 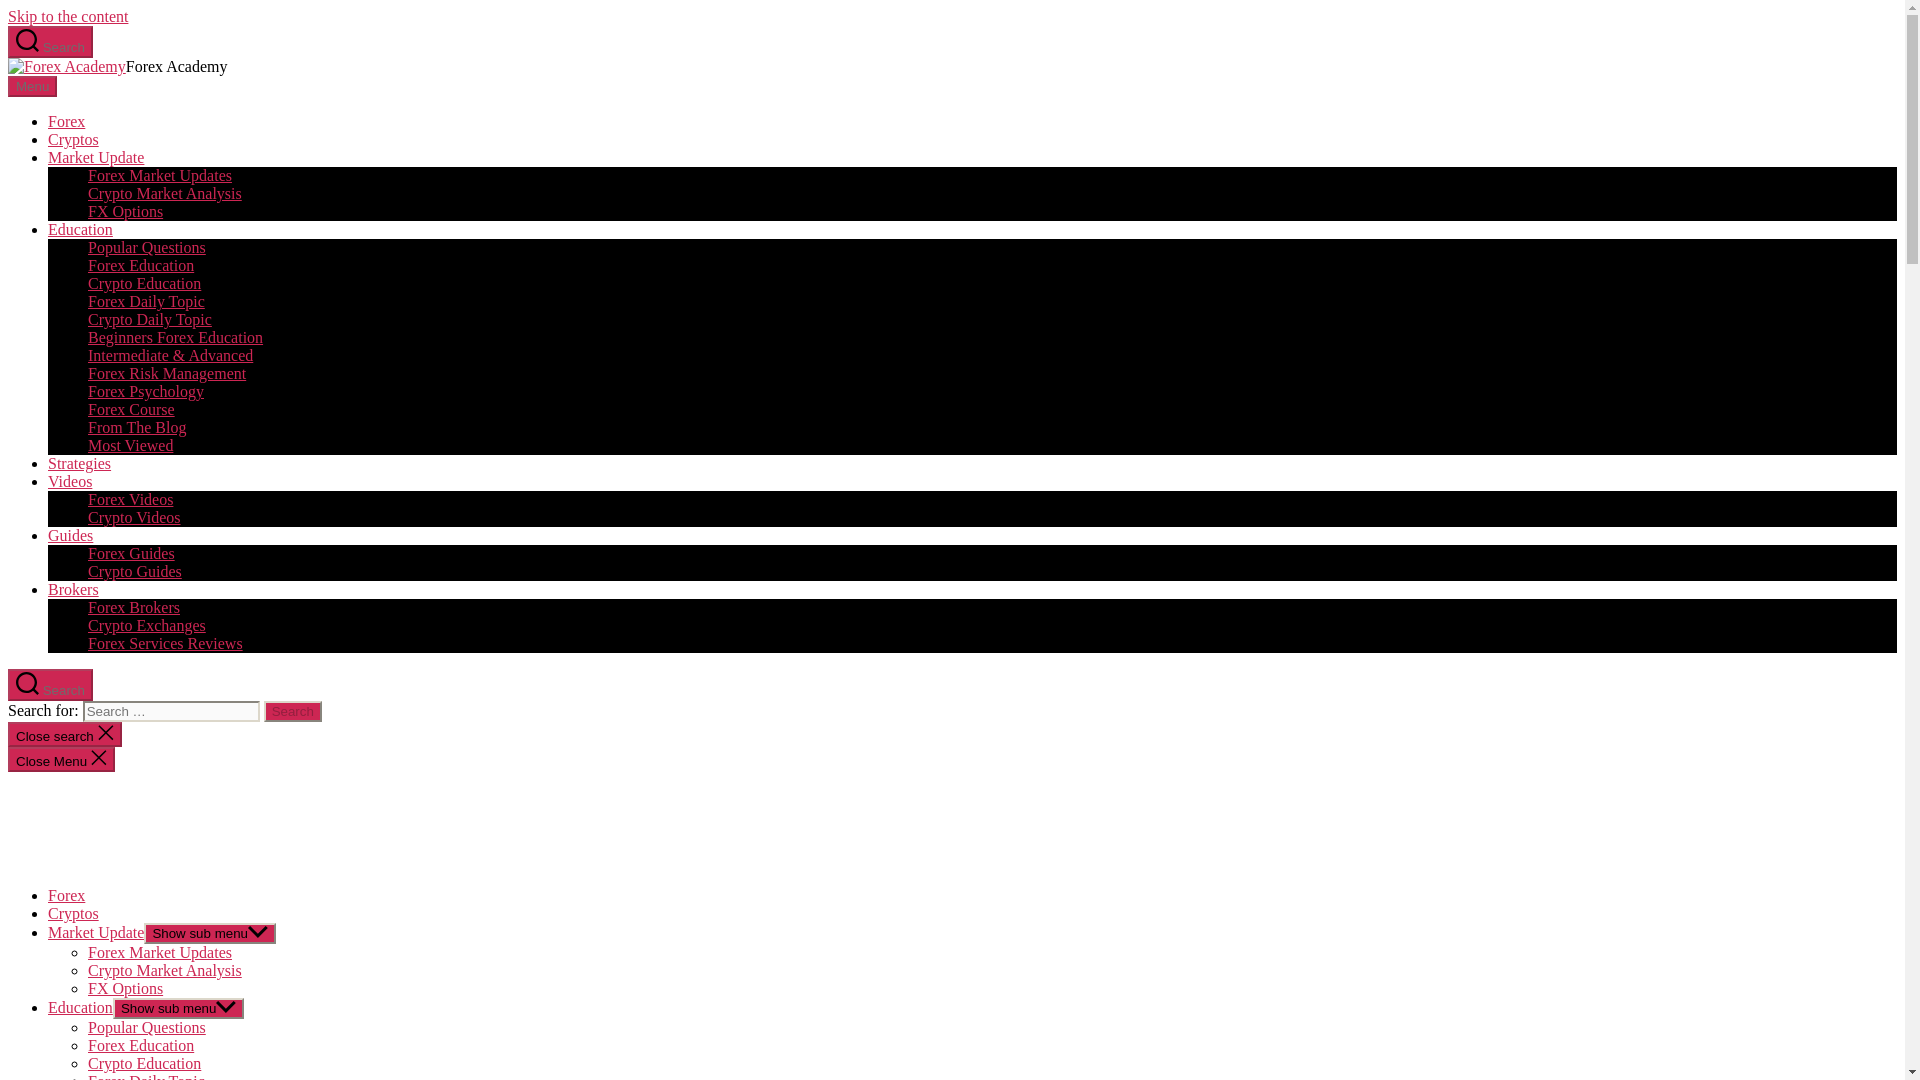 I want to click on Search, so click(x=50, y=684).